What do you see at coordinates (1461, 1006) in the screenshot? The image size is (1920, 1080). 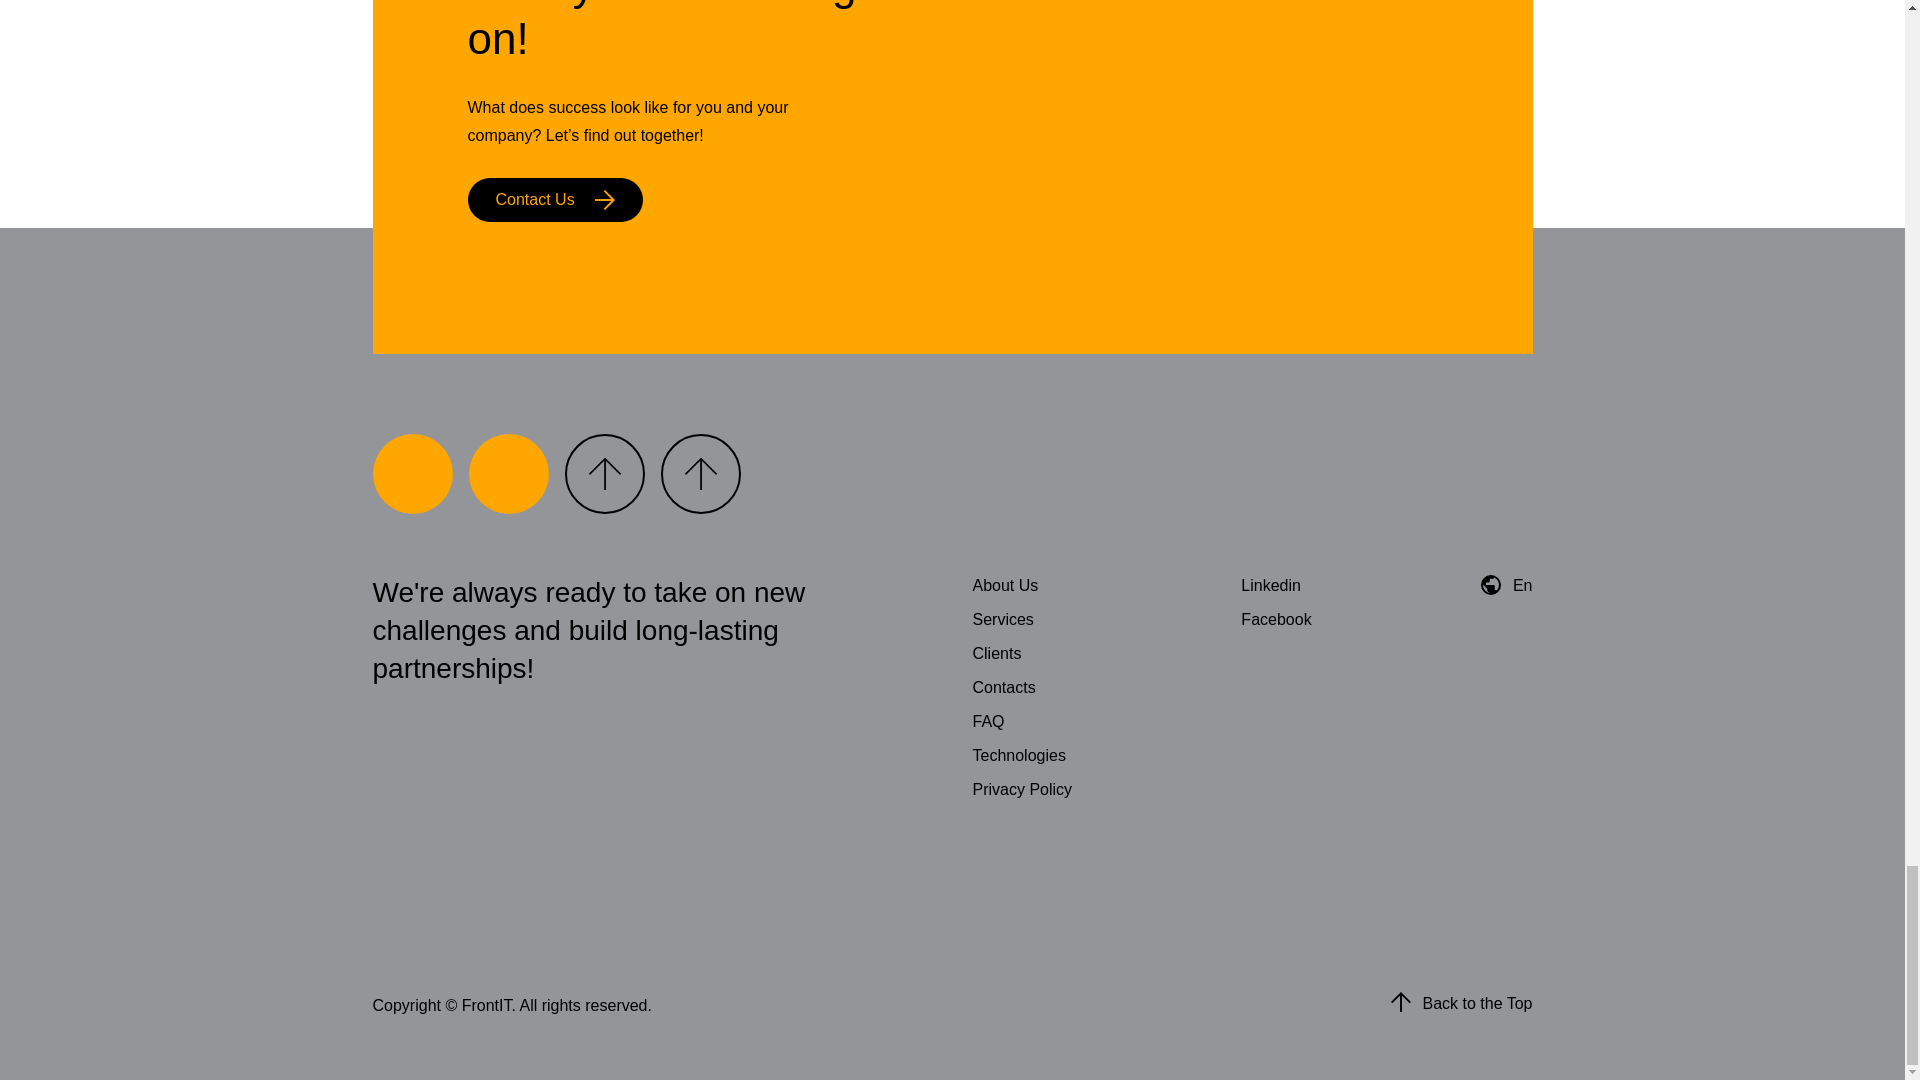 I see `Back to the Top` at bounding box center [1461, 1006].